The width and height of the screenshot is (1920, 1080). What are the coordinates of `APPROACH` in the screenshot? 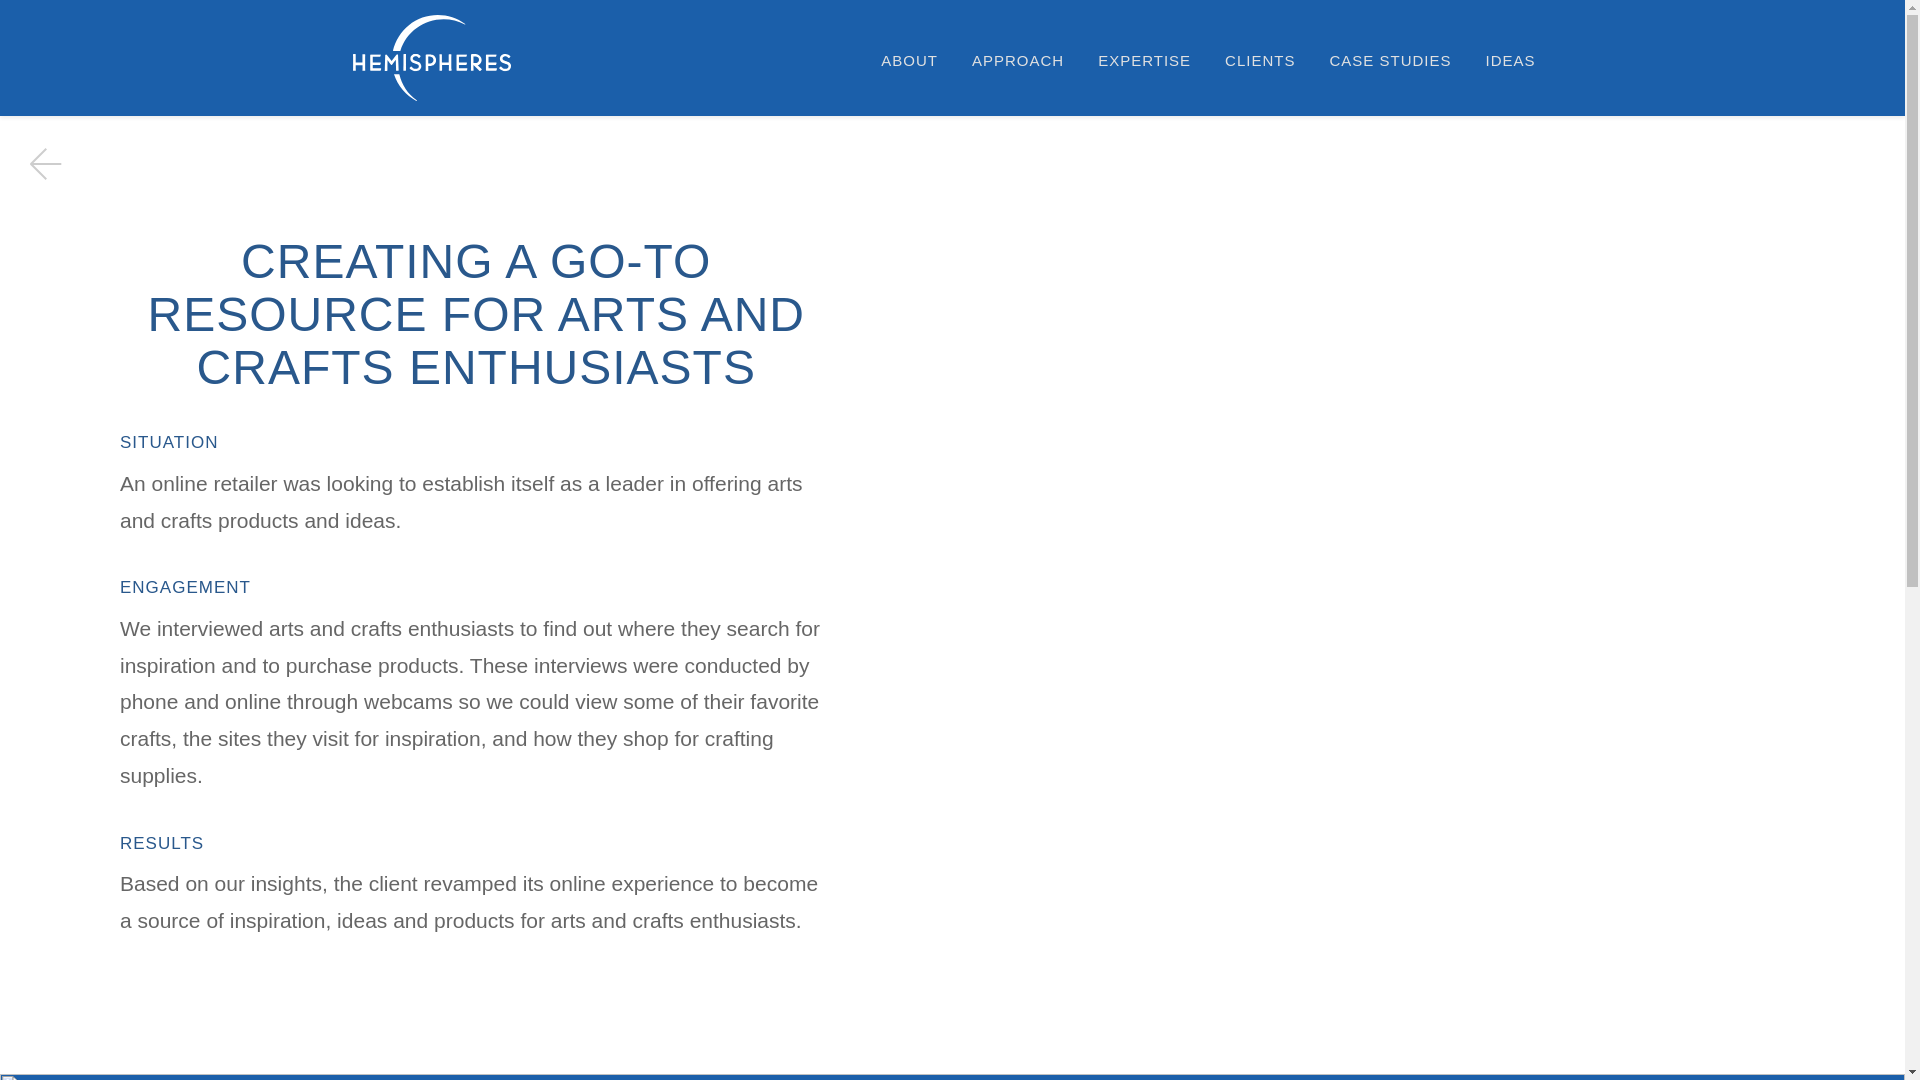 It's located at (1017, 60).